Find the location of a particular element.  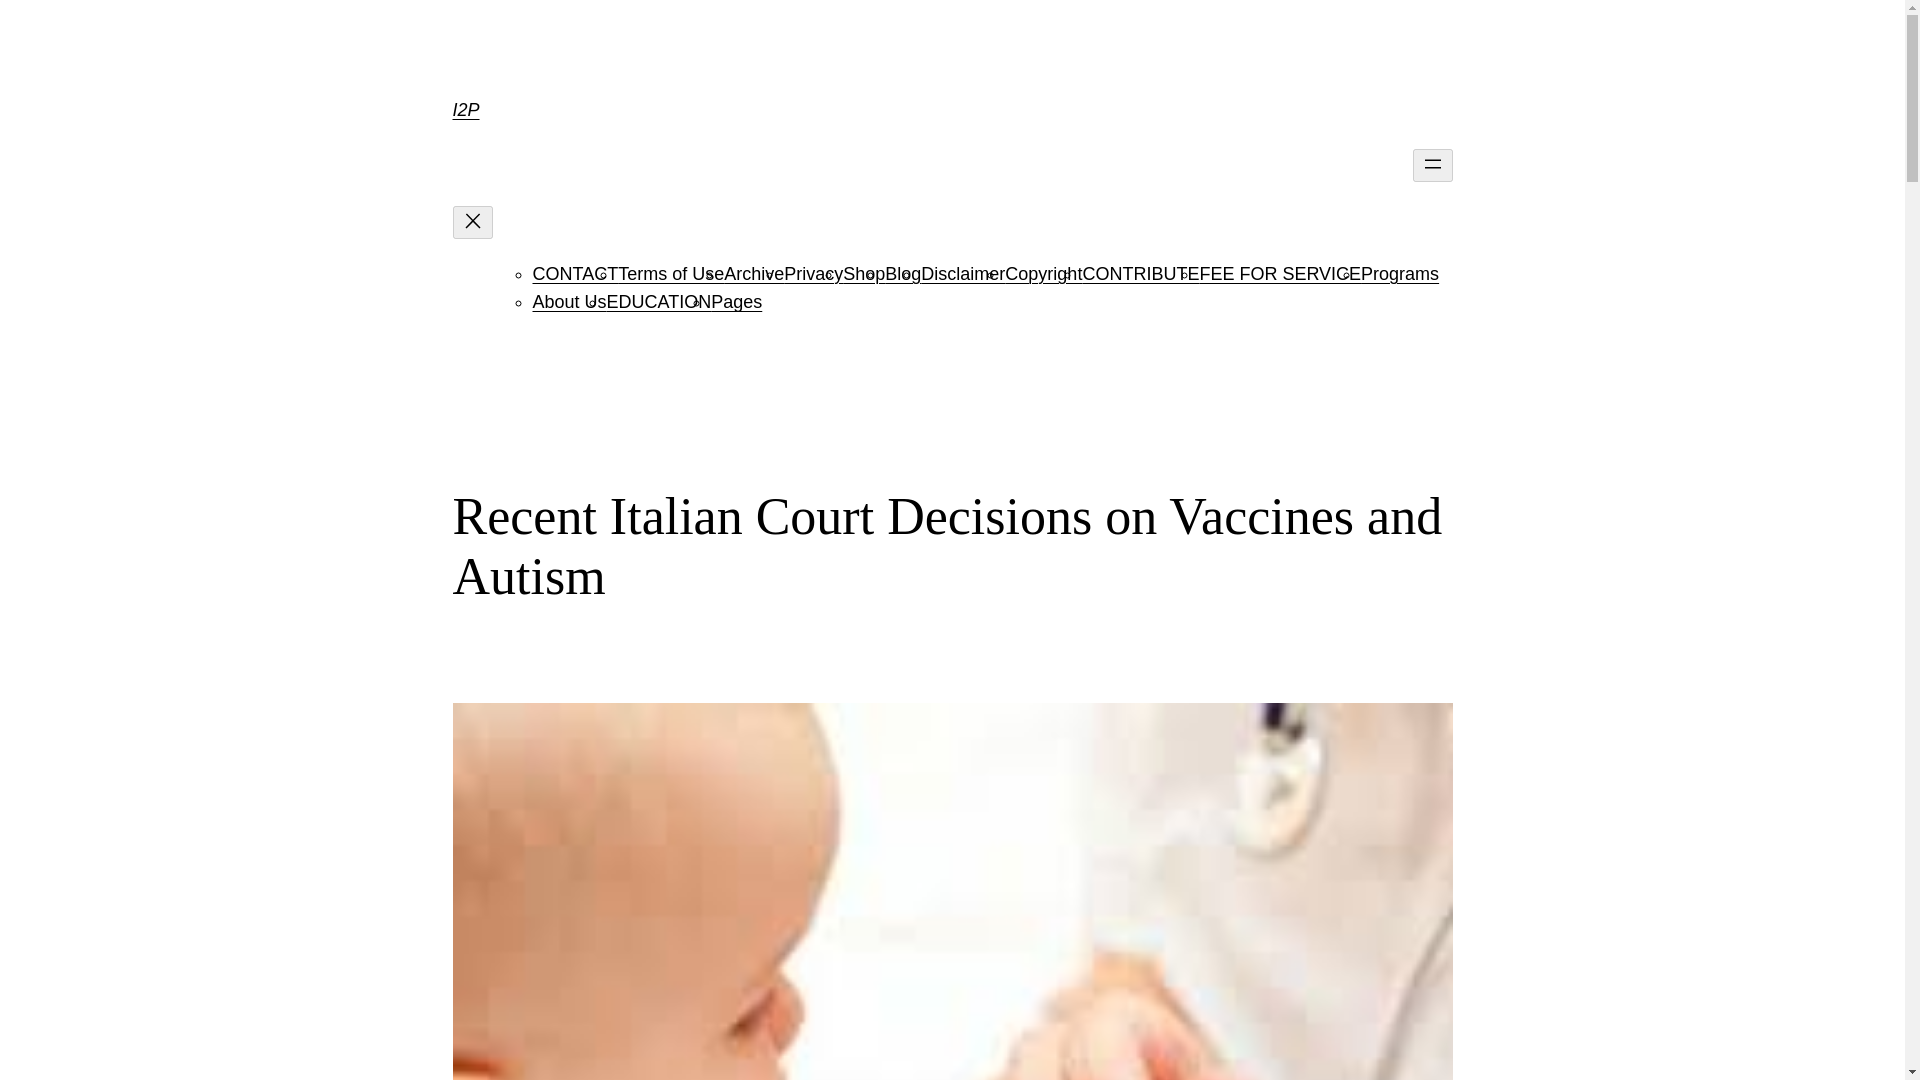

Blog is located at coordinates (903, 274).